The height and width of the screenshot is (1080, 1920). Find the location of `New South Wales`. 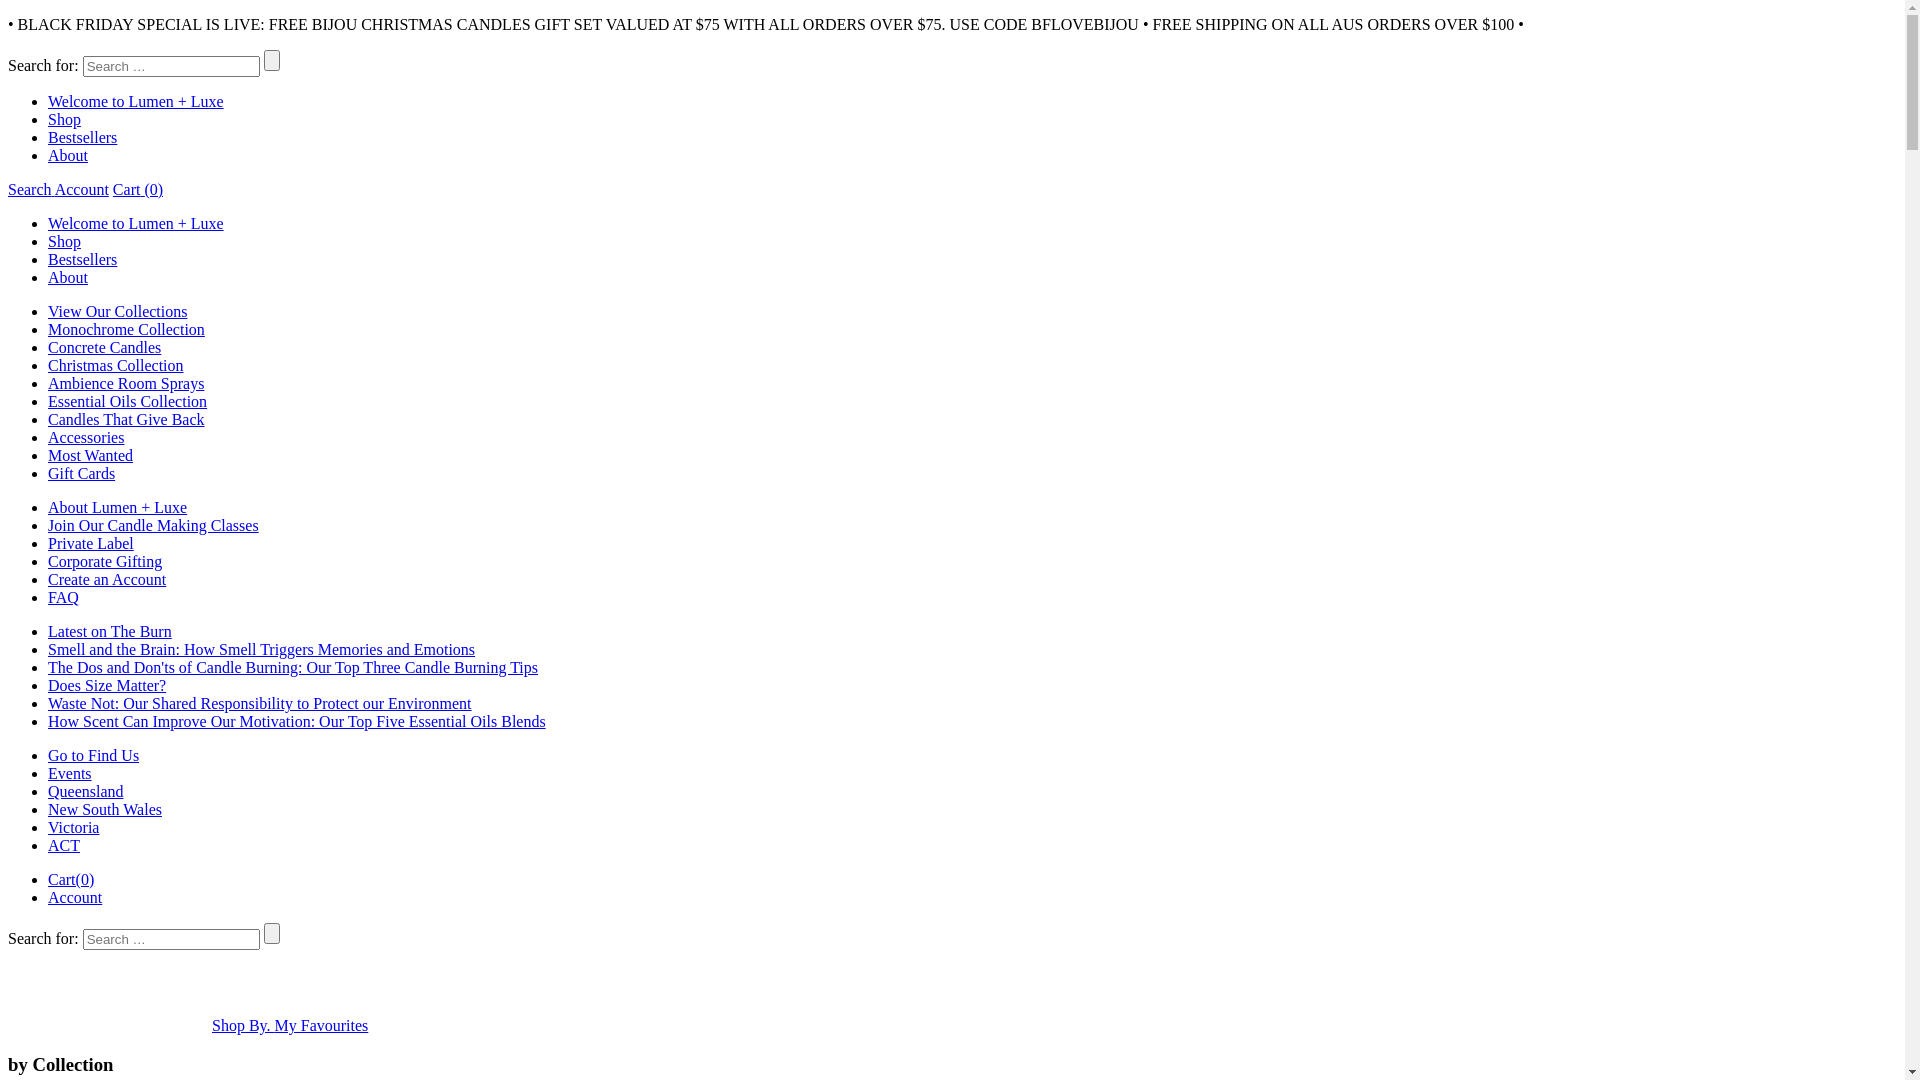

New South Wales is located at coordinates (105, 810).